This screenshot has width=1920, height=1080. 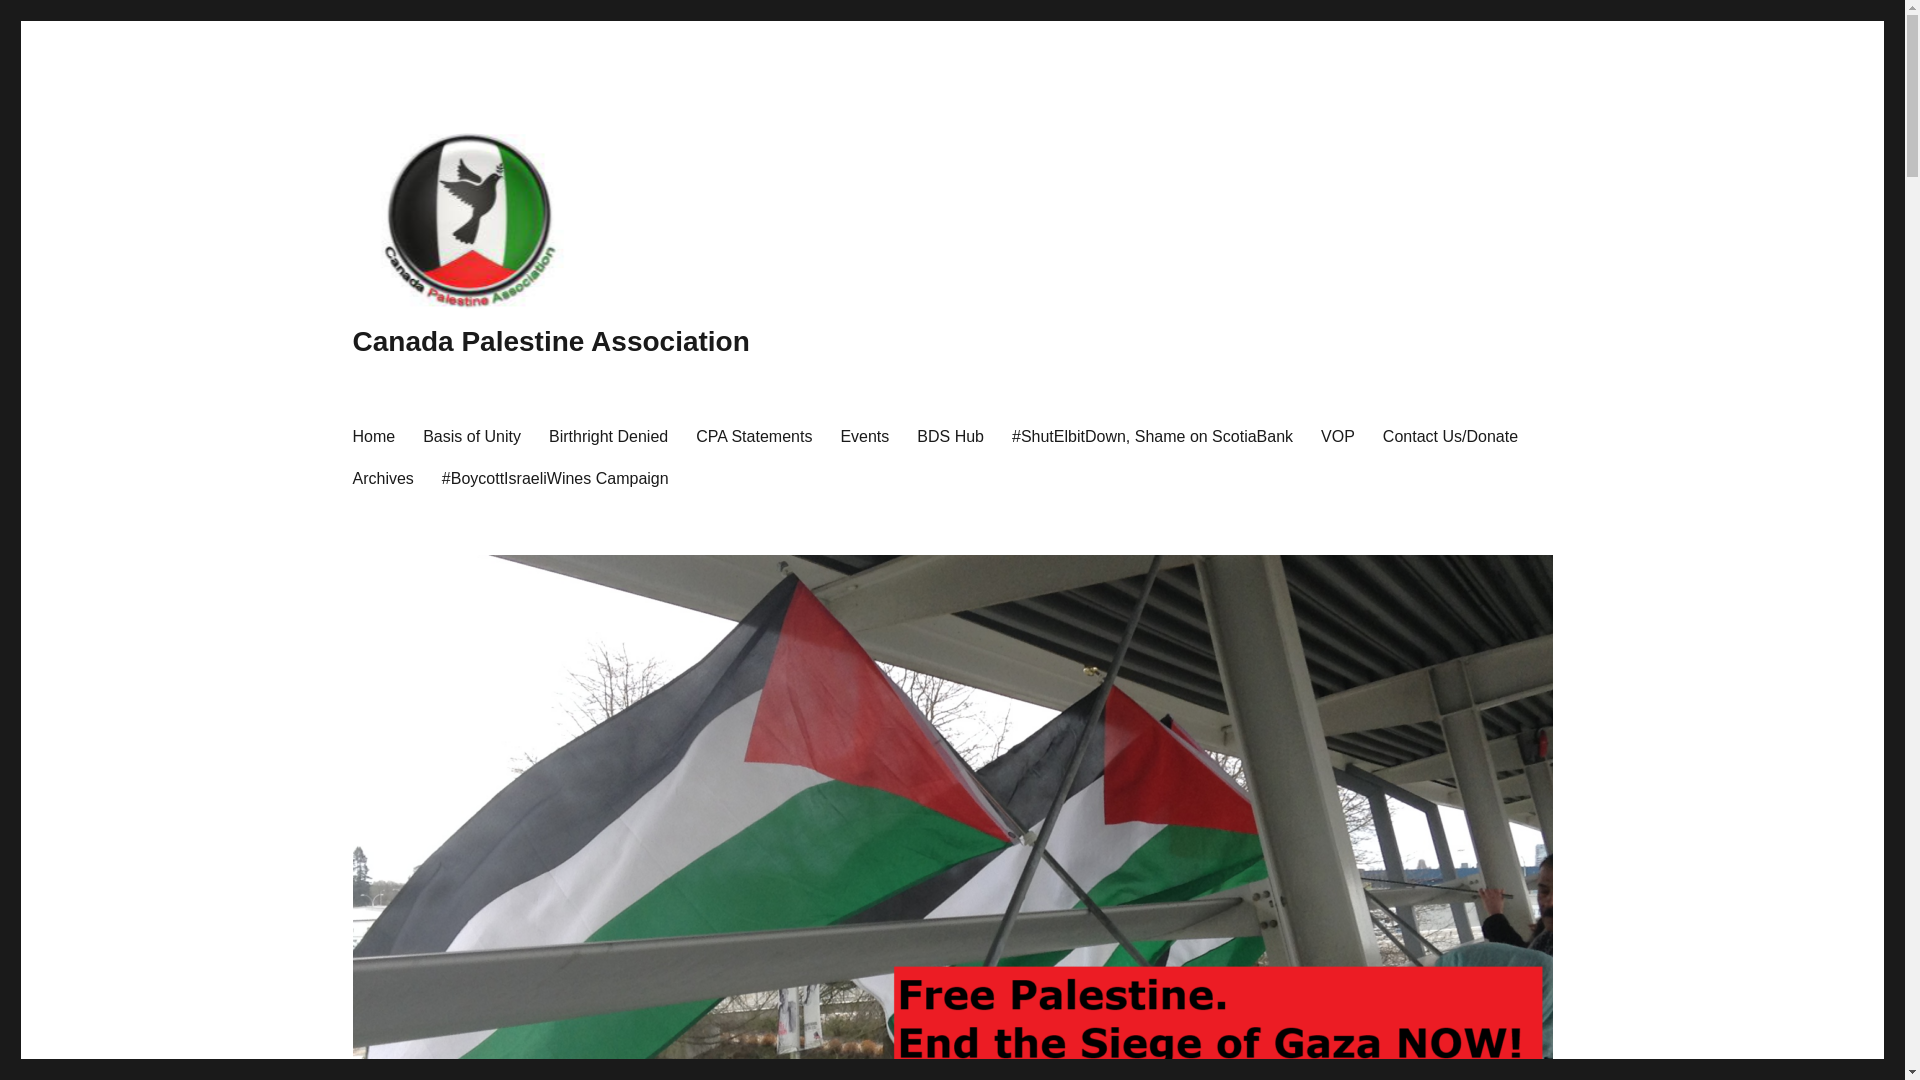 What do you see at coordinates (382, 477) in the screenshot?
I see `Archives` at bounding box center [382, 477].